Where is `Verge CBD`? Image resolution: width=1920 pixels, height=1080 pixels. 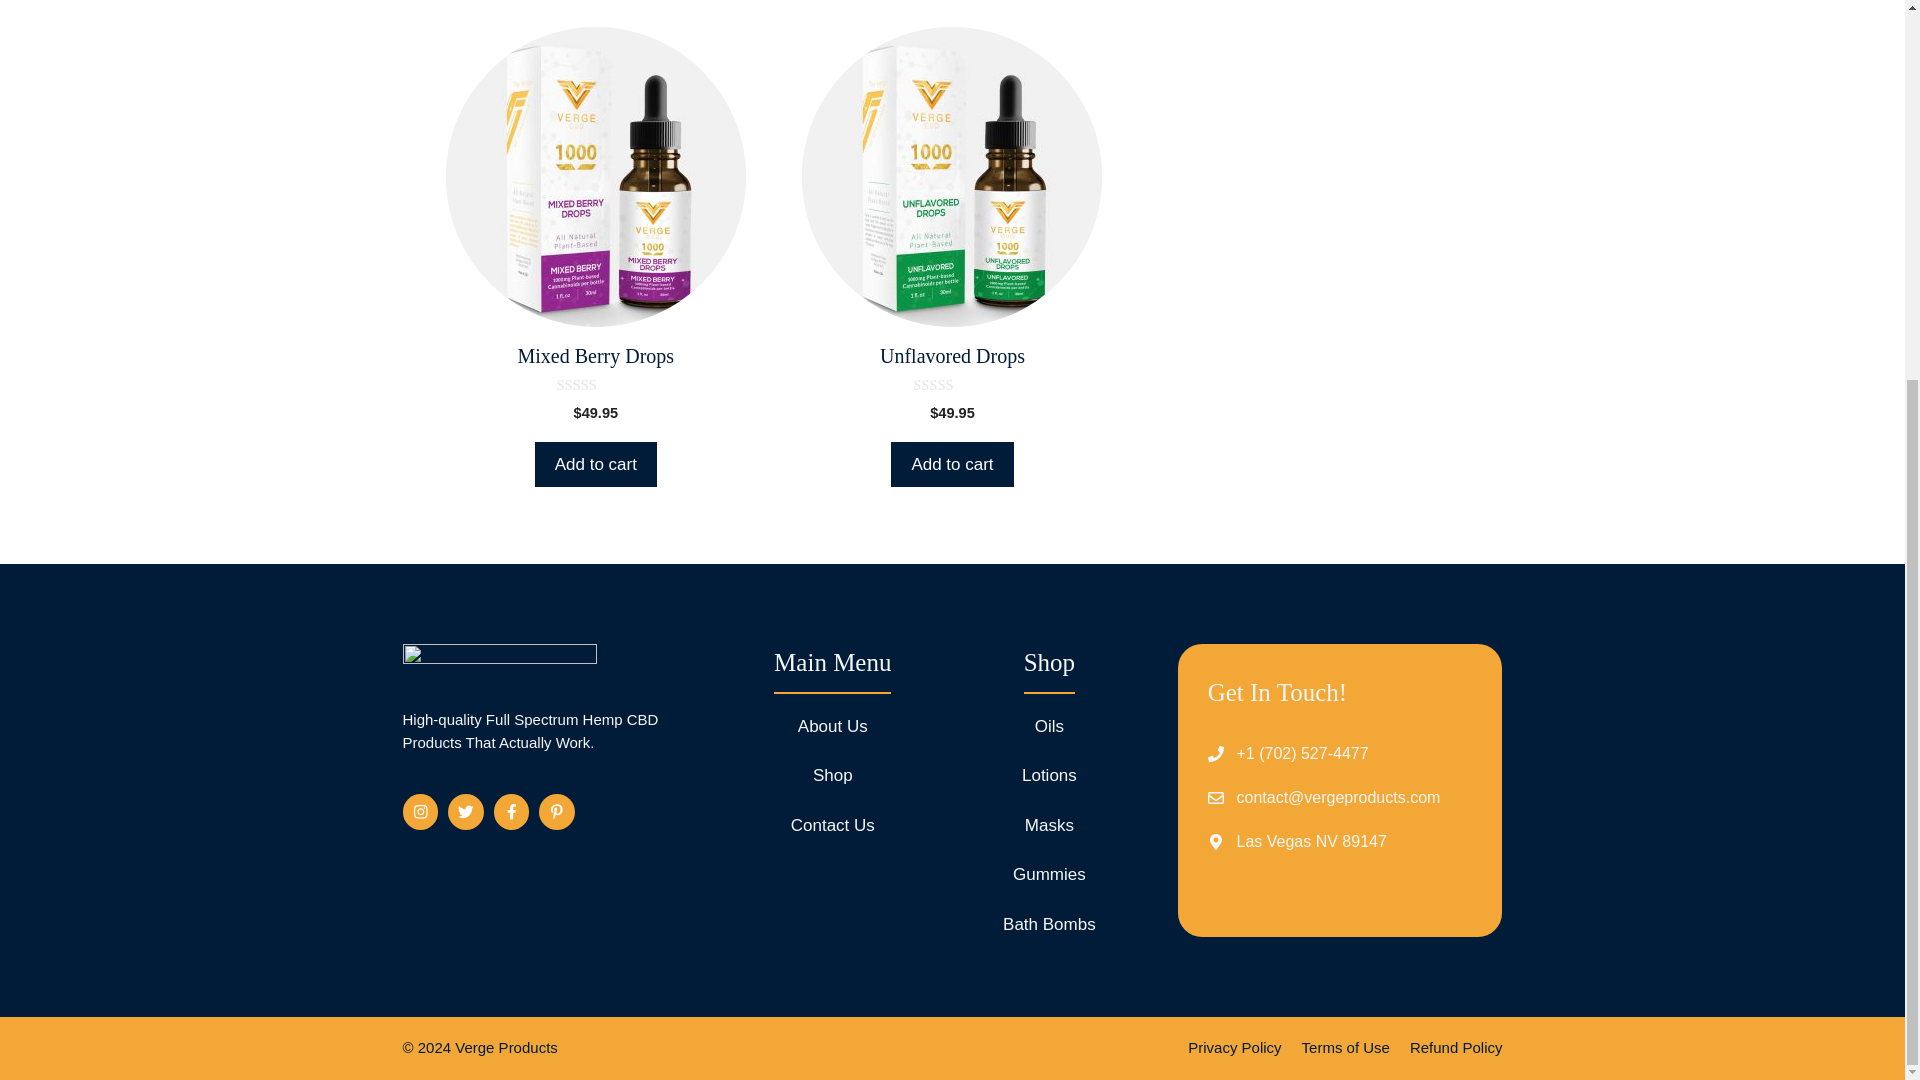
Verge CBD is located at coordinates (498, 666).